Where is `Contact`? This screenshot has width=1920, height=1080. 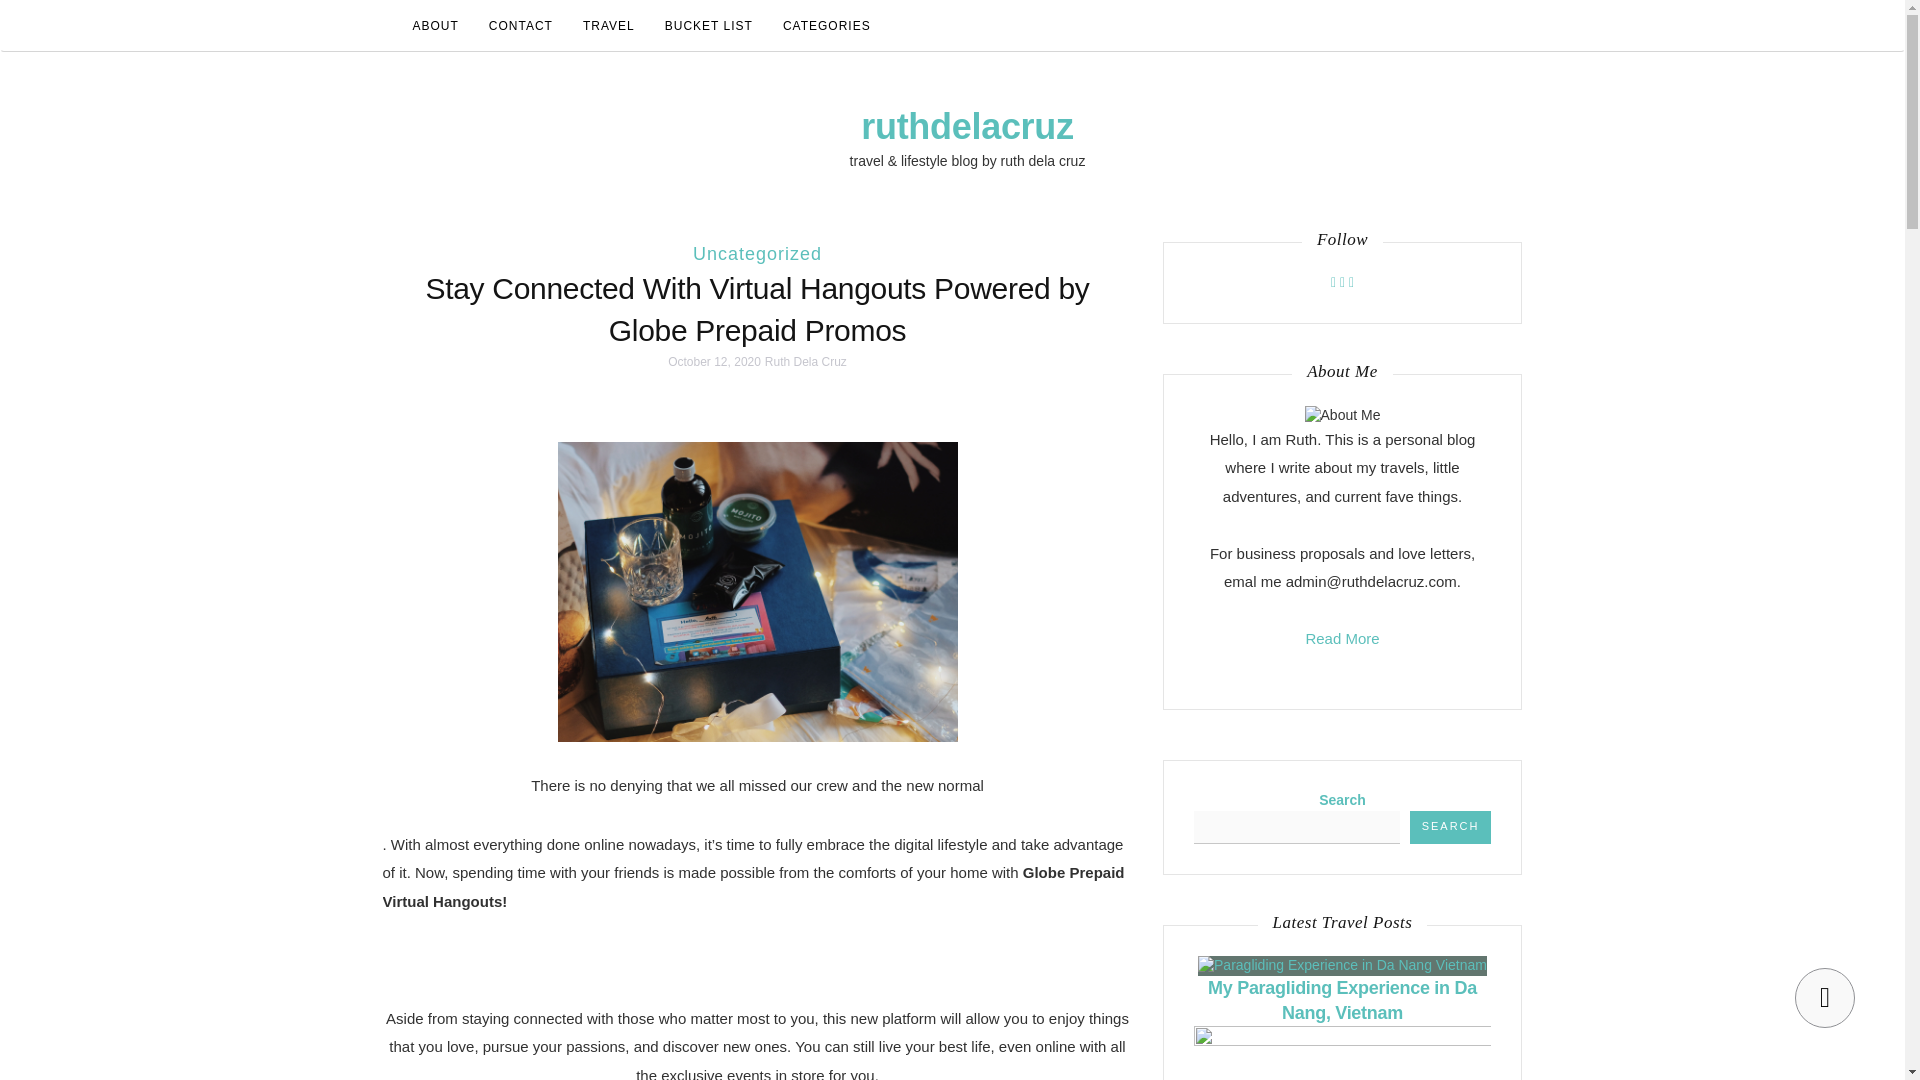
Contact is located at coordinates (521, 26).